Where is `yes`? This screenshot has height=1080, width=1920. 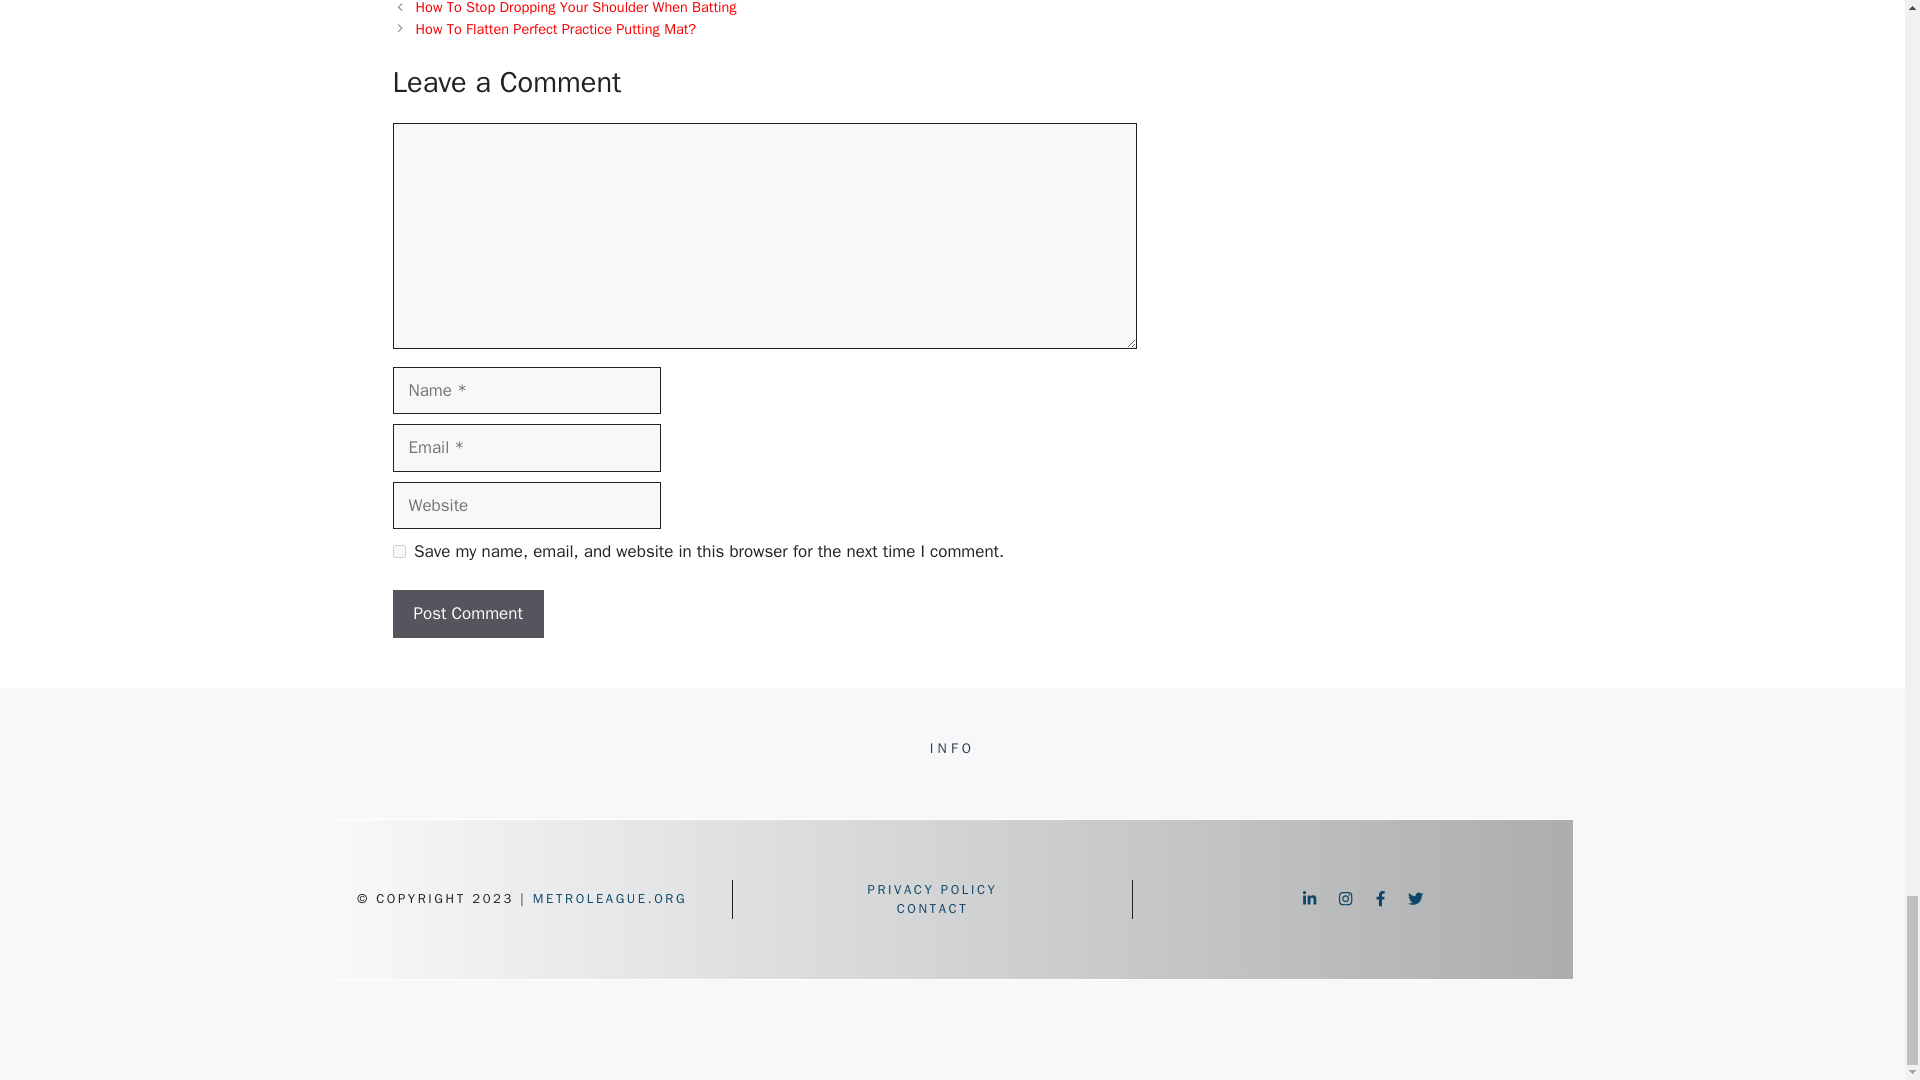
yes is located at coordinates (398, 552).